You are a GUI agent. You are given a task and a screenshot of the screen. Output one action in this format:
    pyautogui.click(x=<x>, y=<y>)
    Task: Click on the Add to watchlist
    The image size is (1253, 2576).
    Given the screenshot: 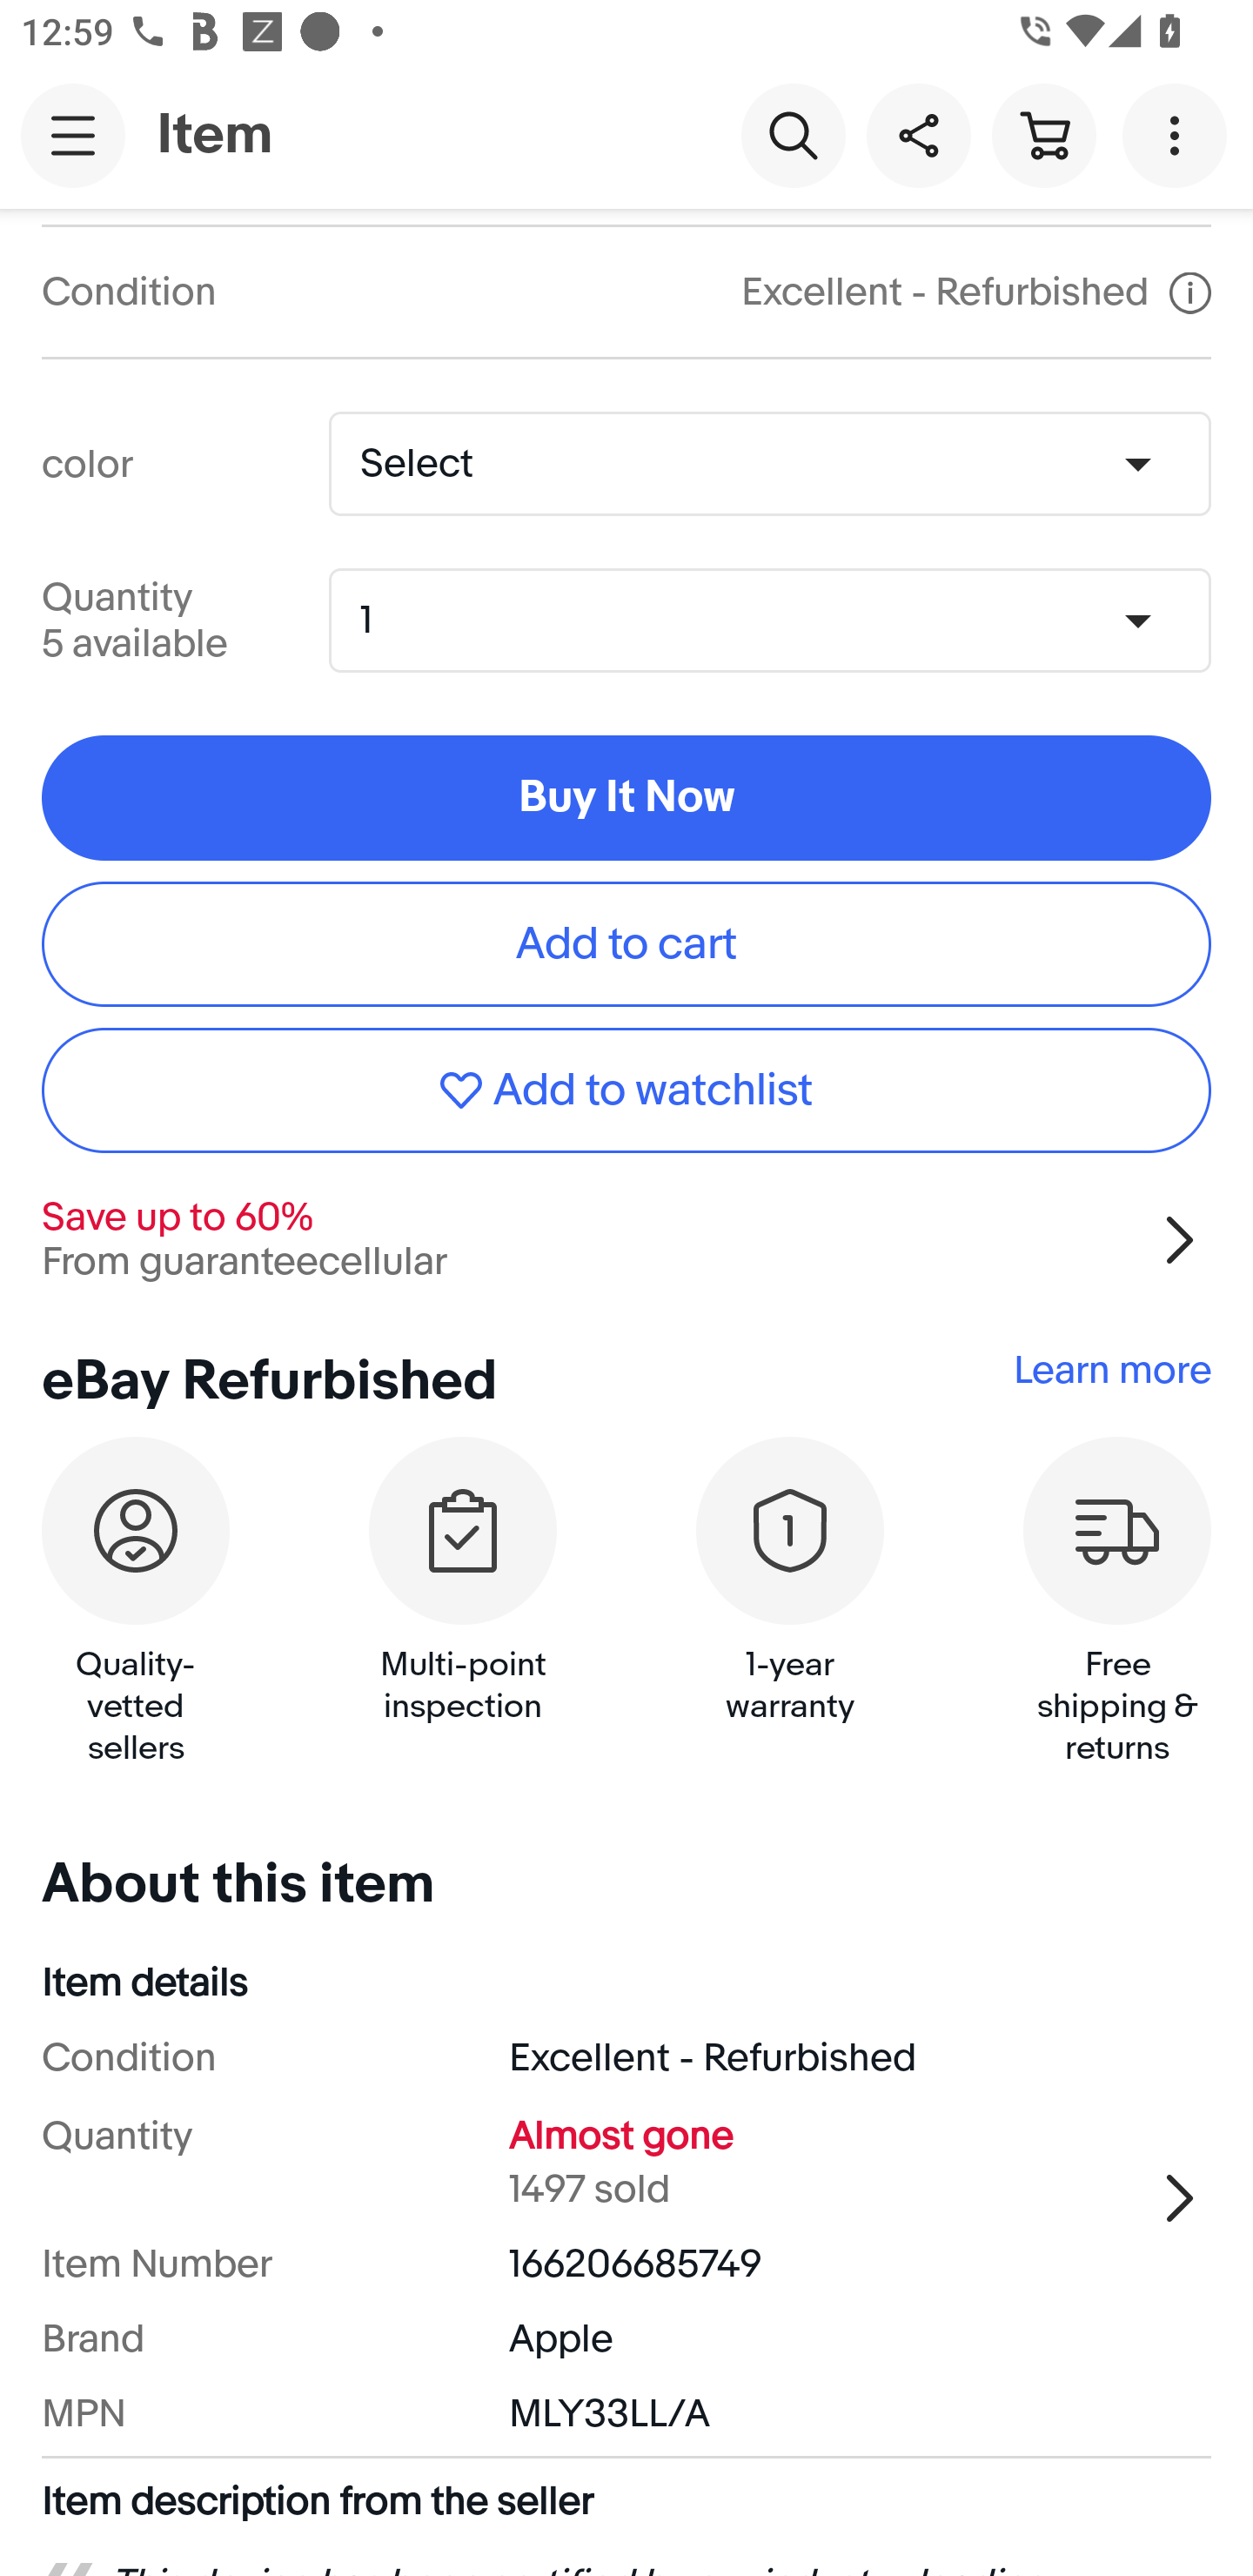 What is the action you would take?
    pyautogui.click(x=626, y=1091)
    